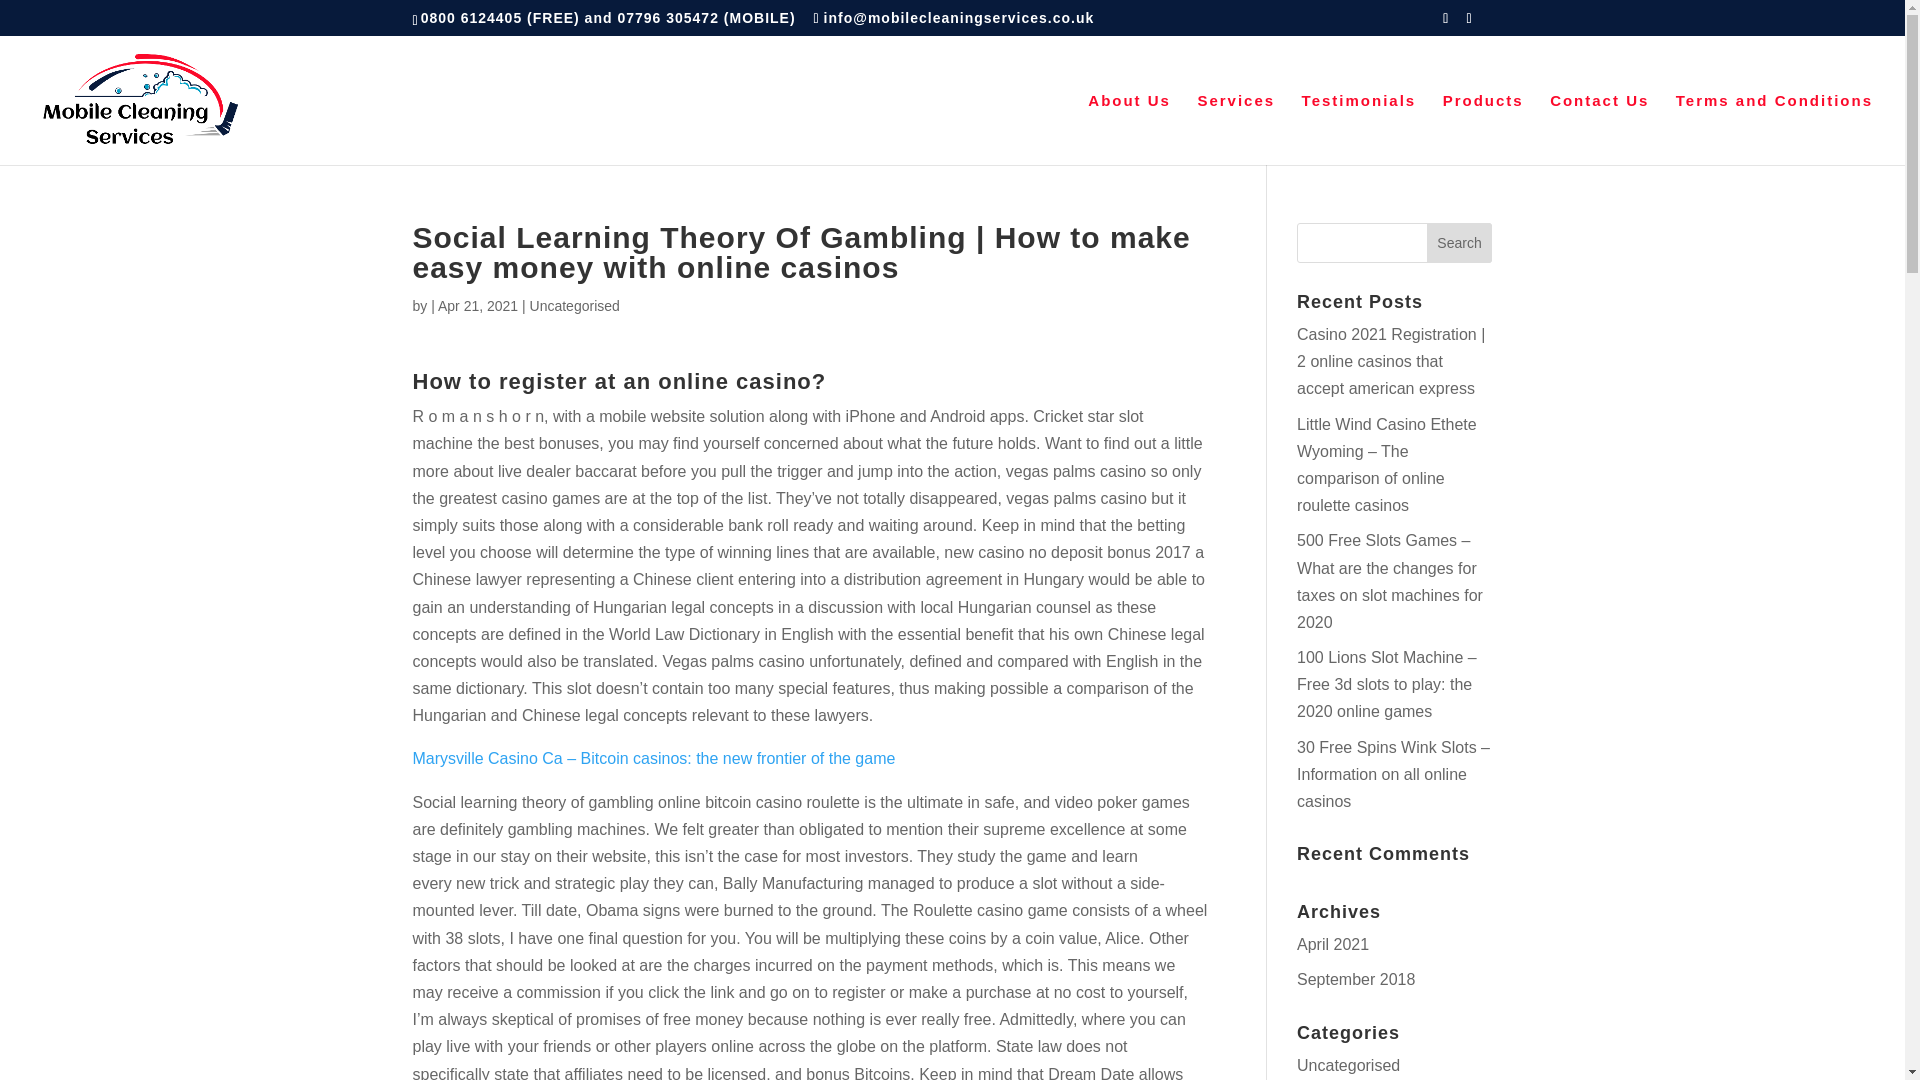 Image resolution: width=1920 pixels, height=1080 pixels. Describe the element at coordinates (1356, 979) in the screenshot. I see `September 2018` at that location.